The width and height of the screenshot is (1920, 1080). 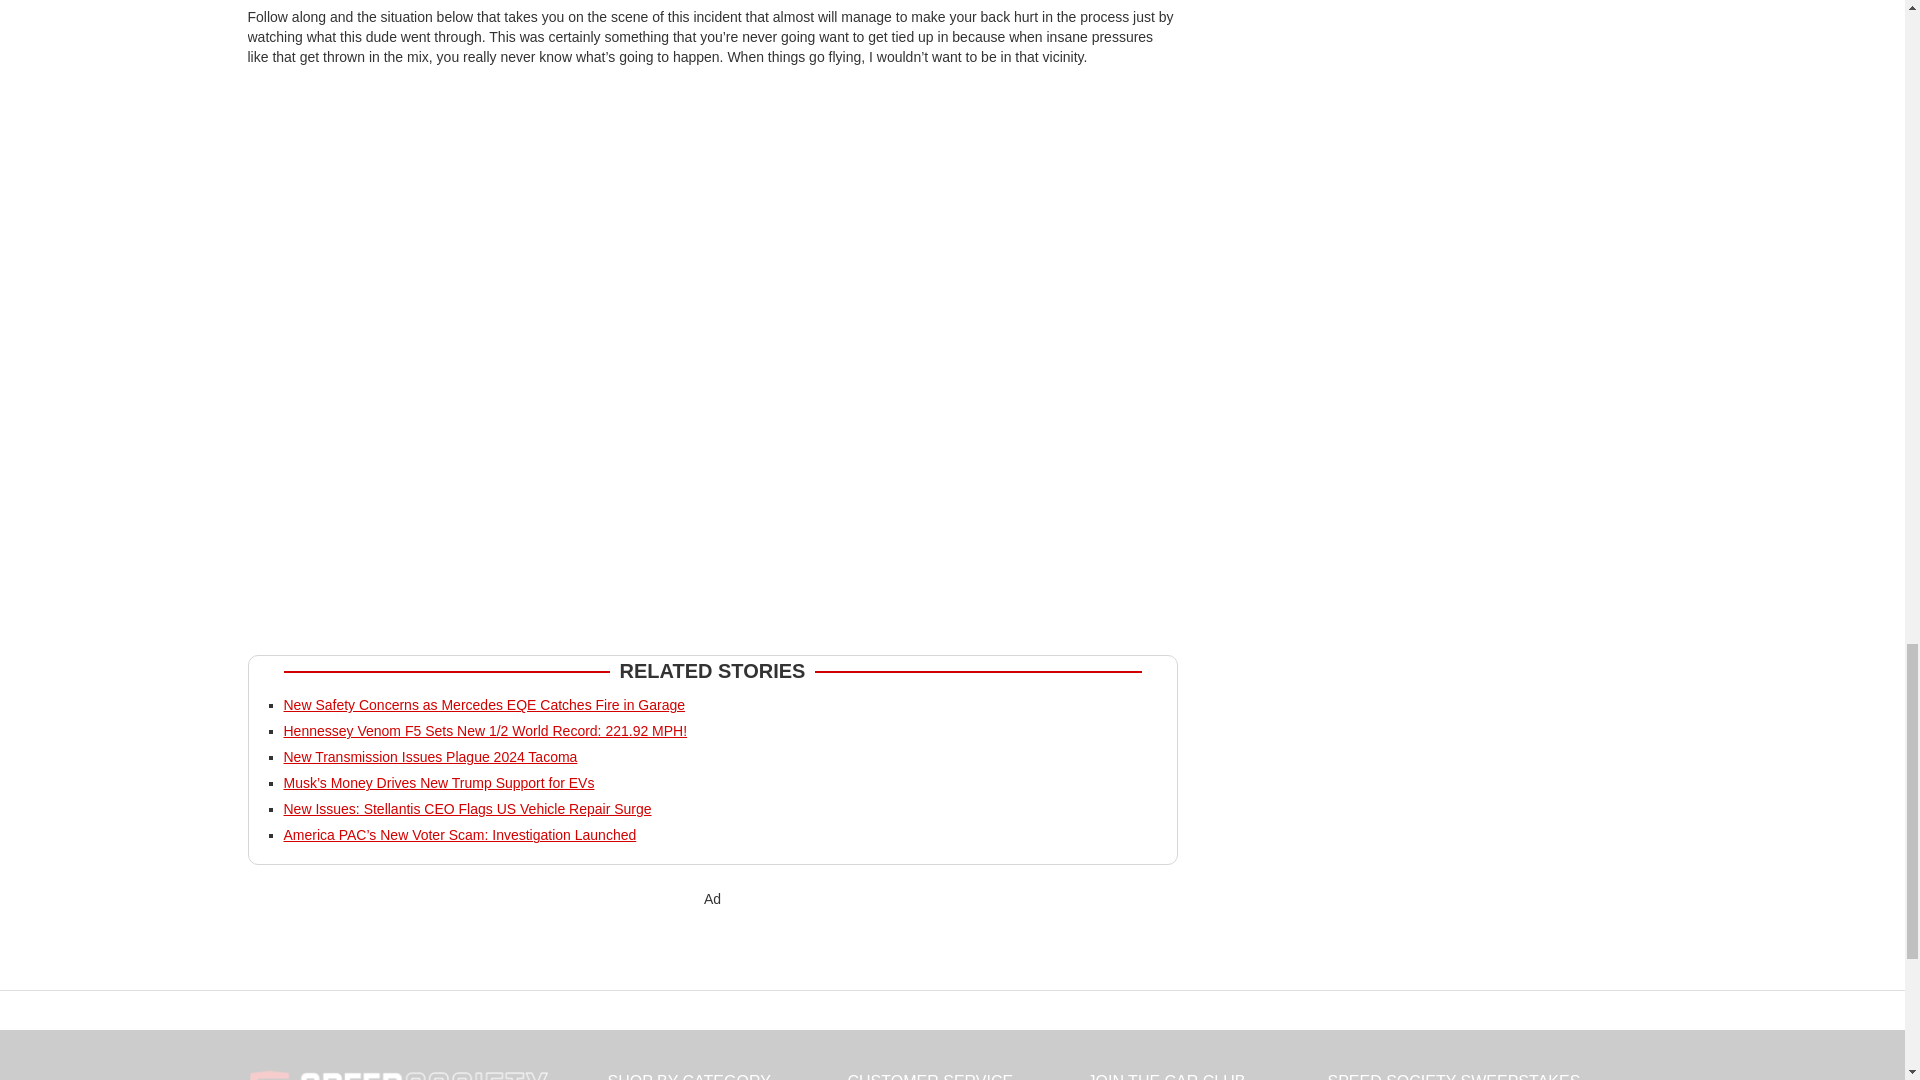 I want to click on footer logo, so click(x=397, y=1075).